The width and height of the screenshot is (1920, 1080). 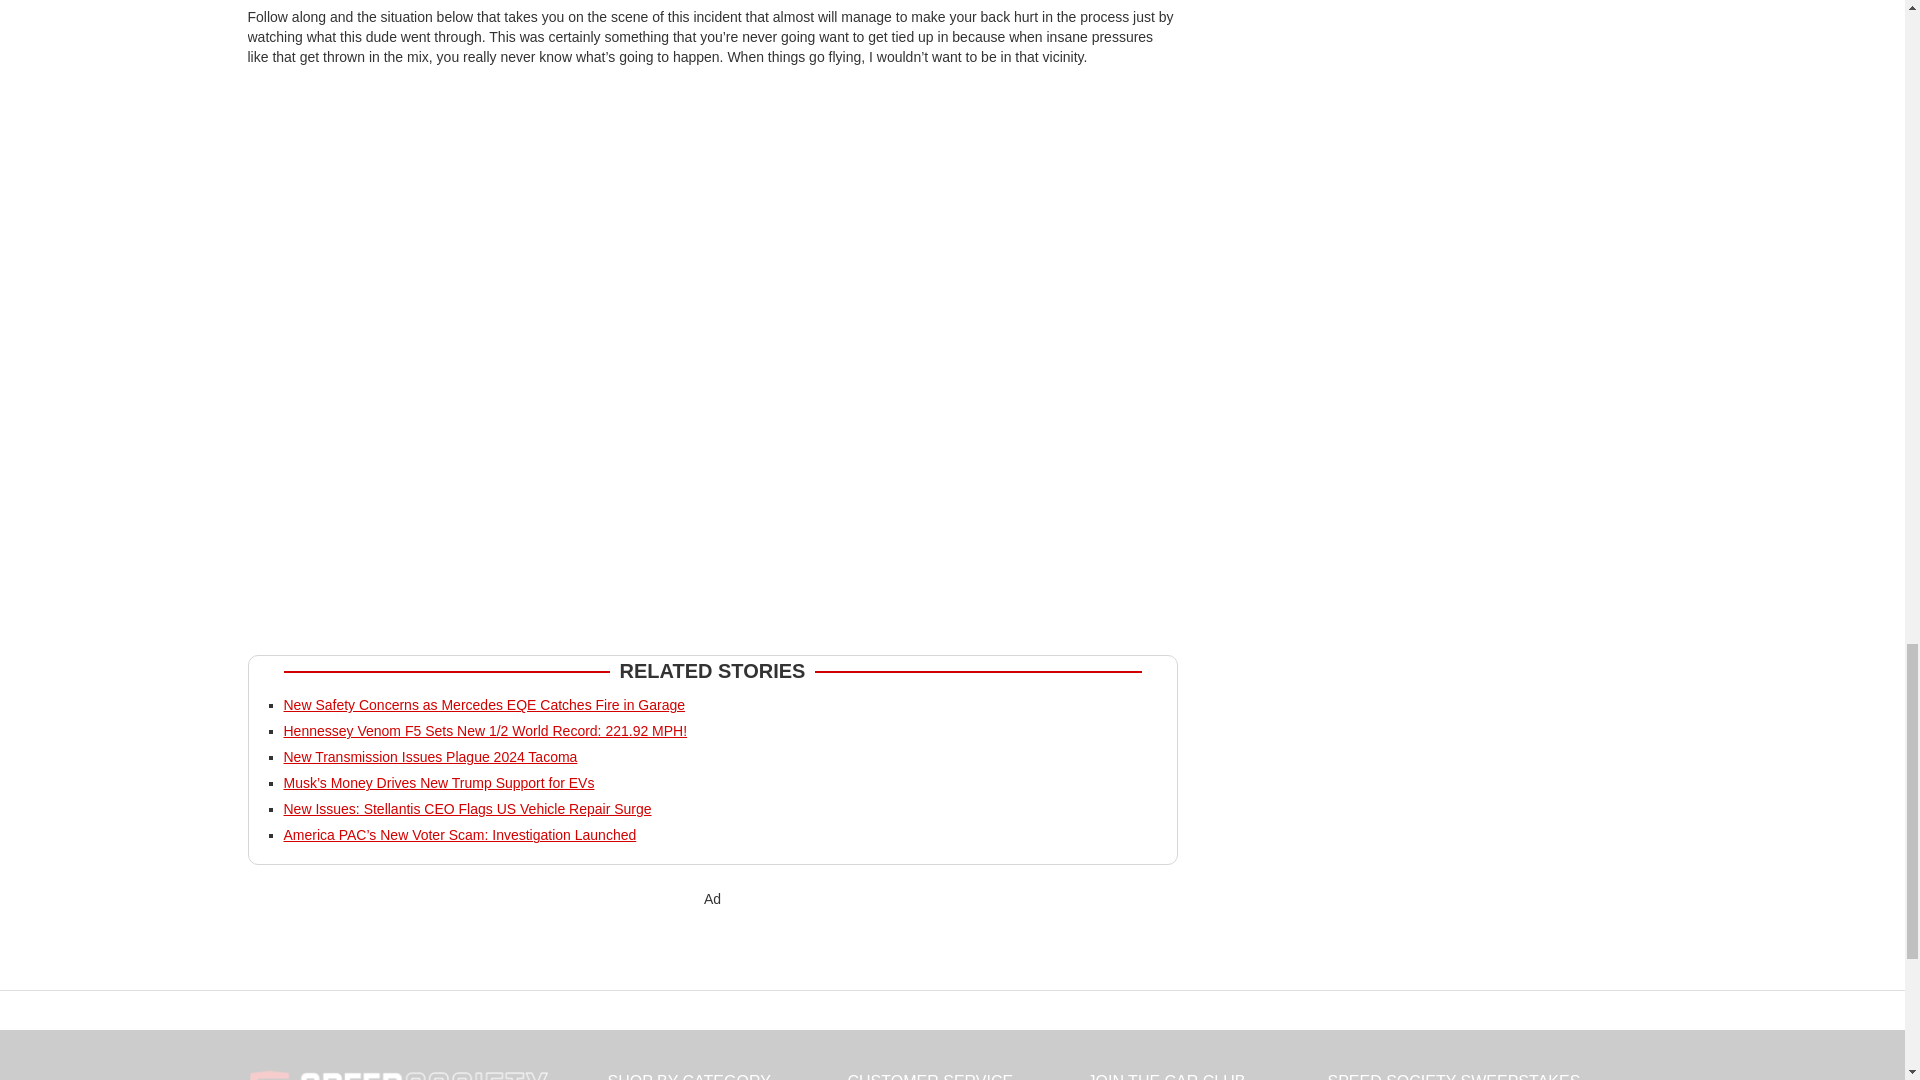 I want to click on footer logo, so click(x=397, y=1075).